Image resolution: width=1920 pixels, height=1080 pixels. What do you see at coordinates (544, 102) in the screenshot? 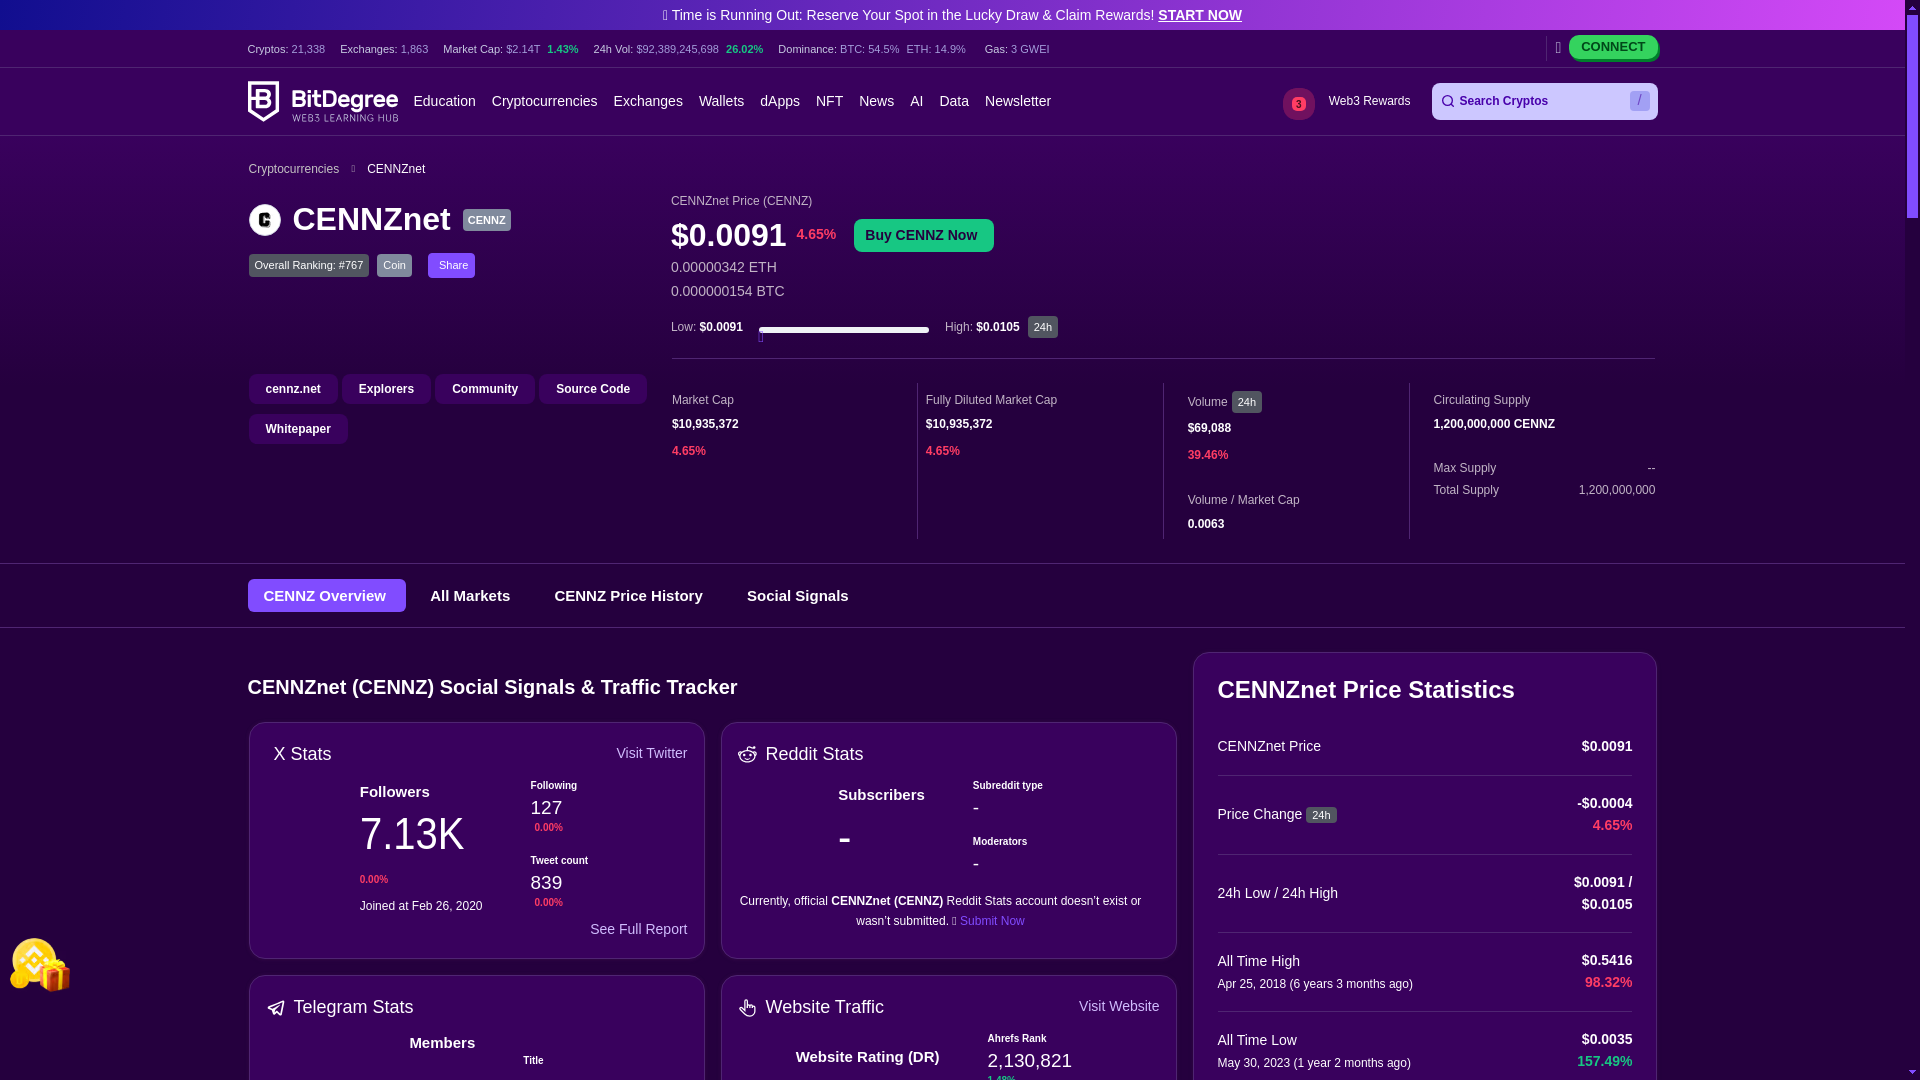
I see `Cryptocurrencies` at bounding box center [544, 102].